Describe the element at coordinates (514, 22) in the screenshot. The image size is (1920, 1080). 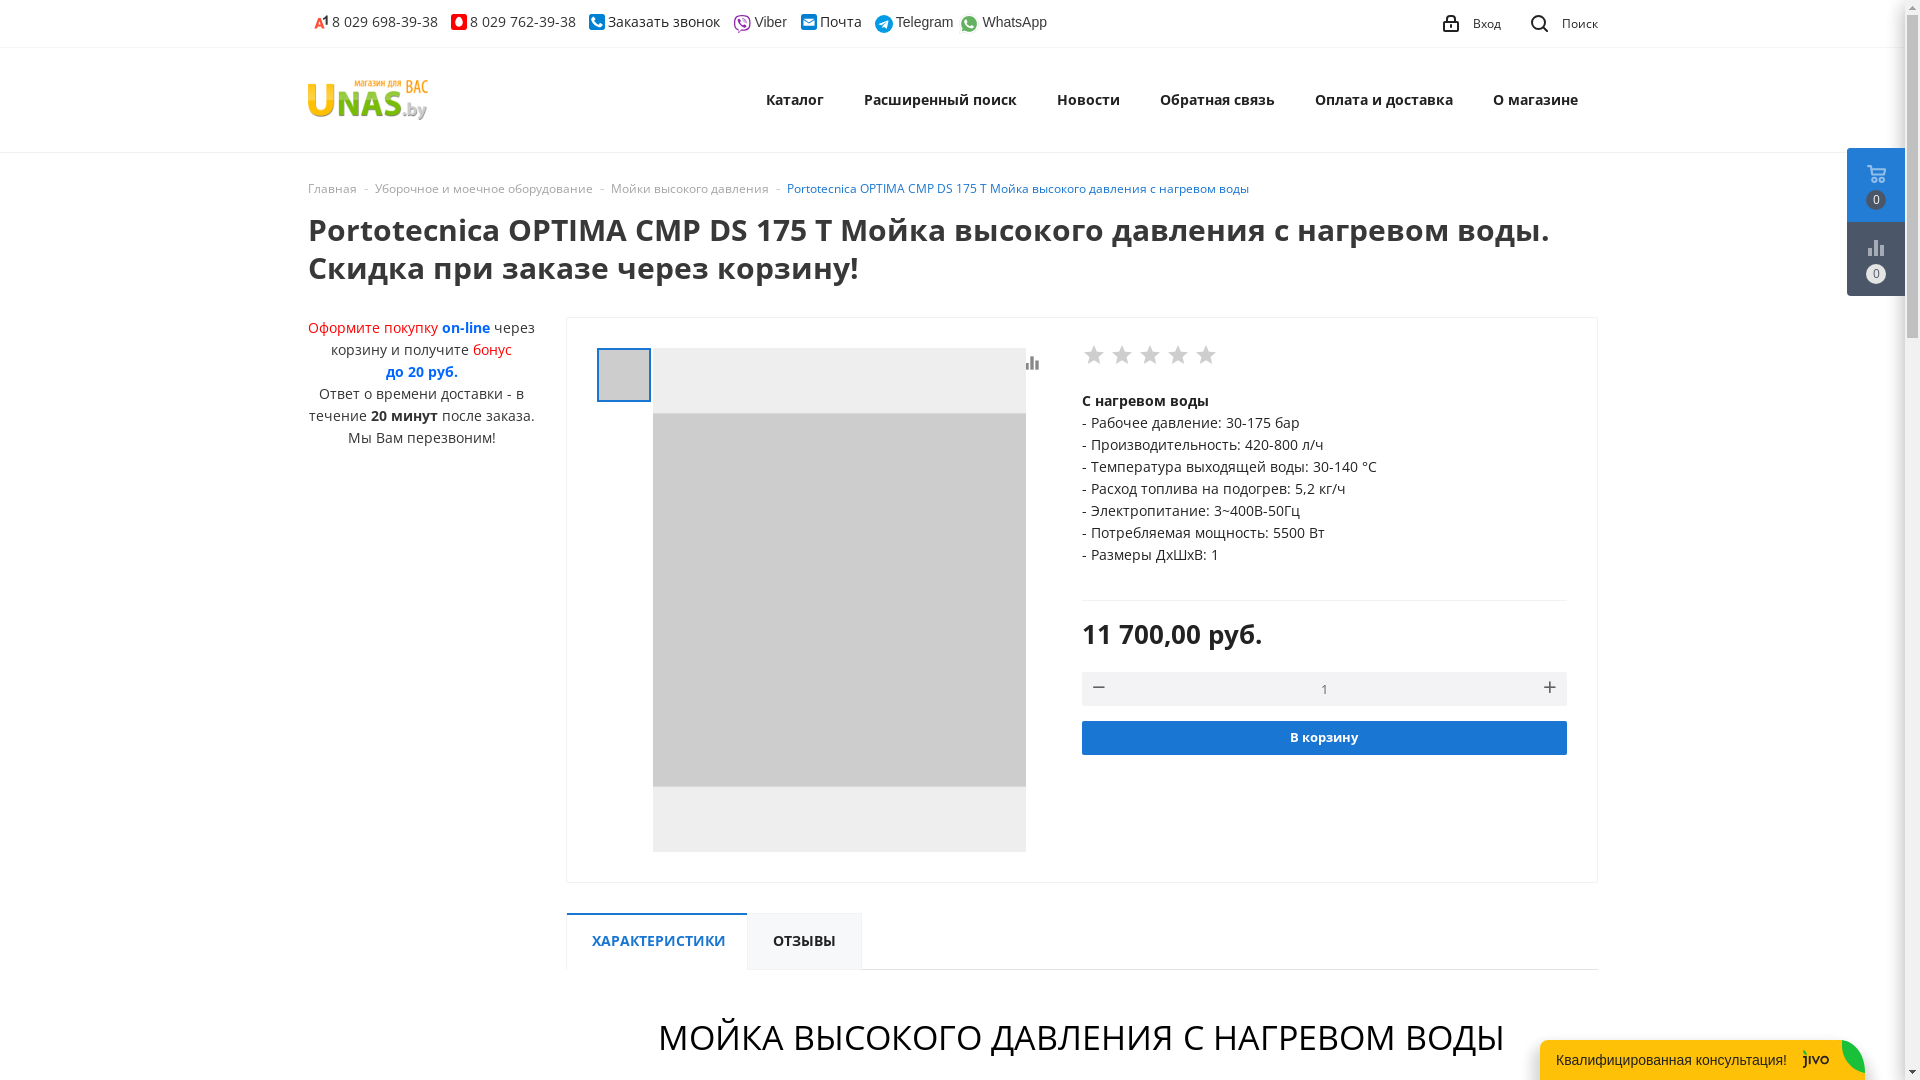
I see `8 029 762-39-38` at that location.